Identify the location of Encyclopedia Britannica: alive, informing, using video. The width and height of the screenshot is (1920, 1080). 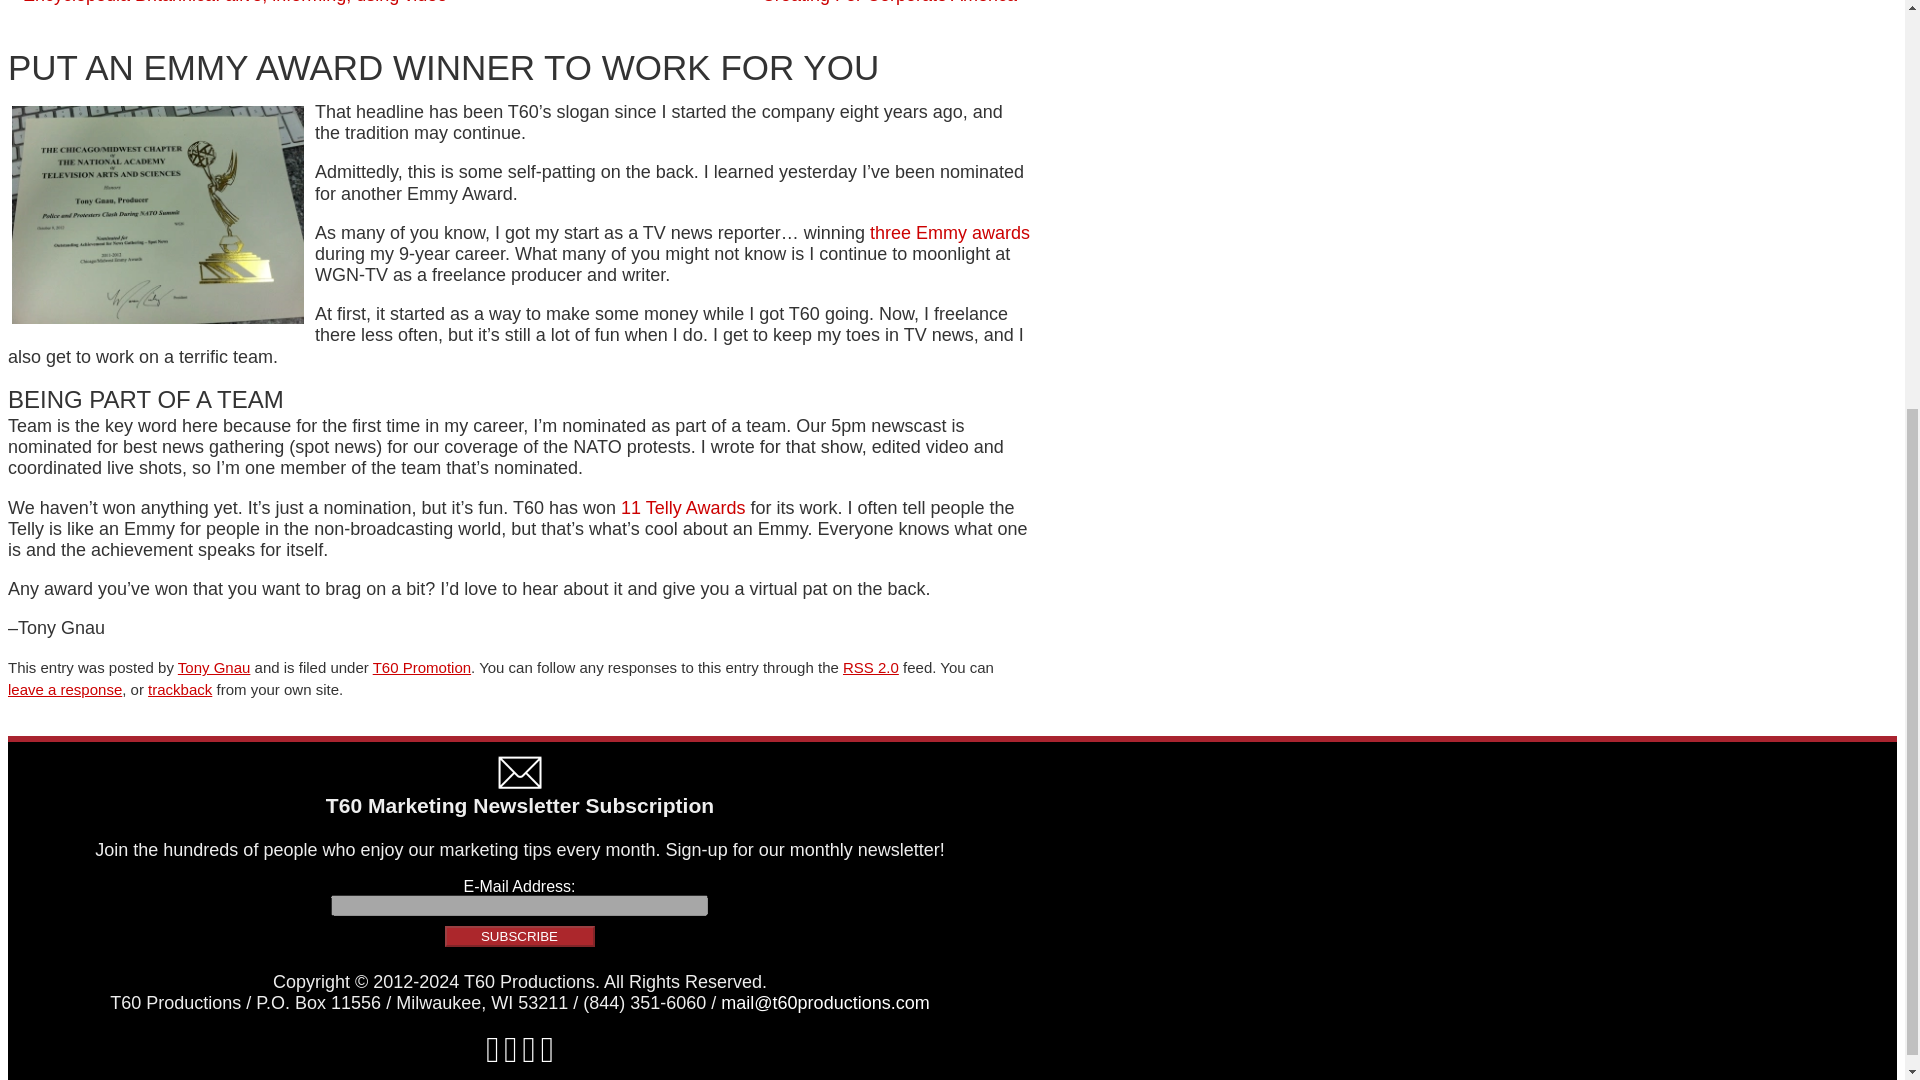
(235, 2).